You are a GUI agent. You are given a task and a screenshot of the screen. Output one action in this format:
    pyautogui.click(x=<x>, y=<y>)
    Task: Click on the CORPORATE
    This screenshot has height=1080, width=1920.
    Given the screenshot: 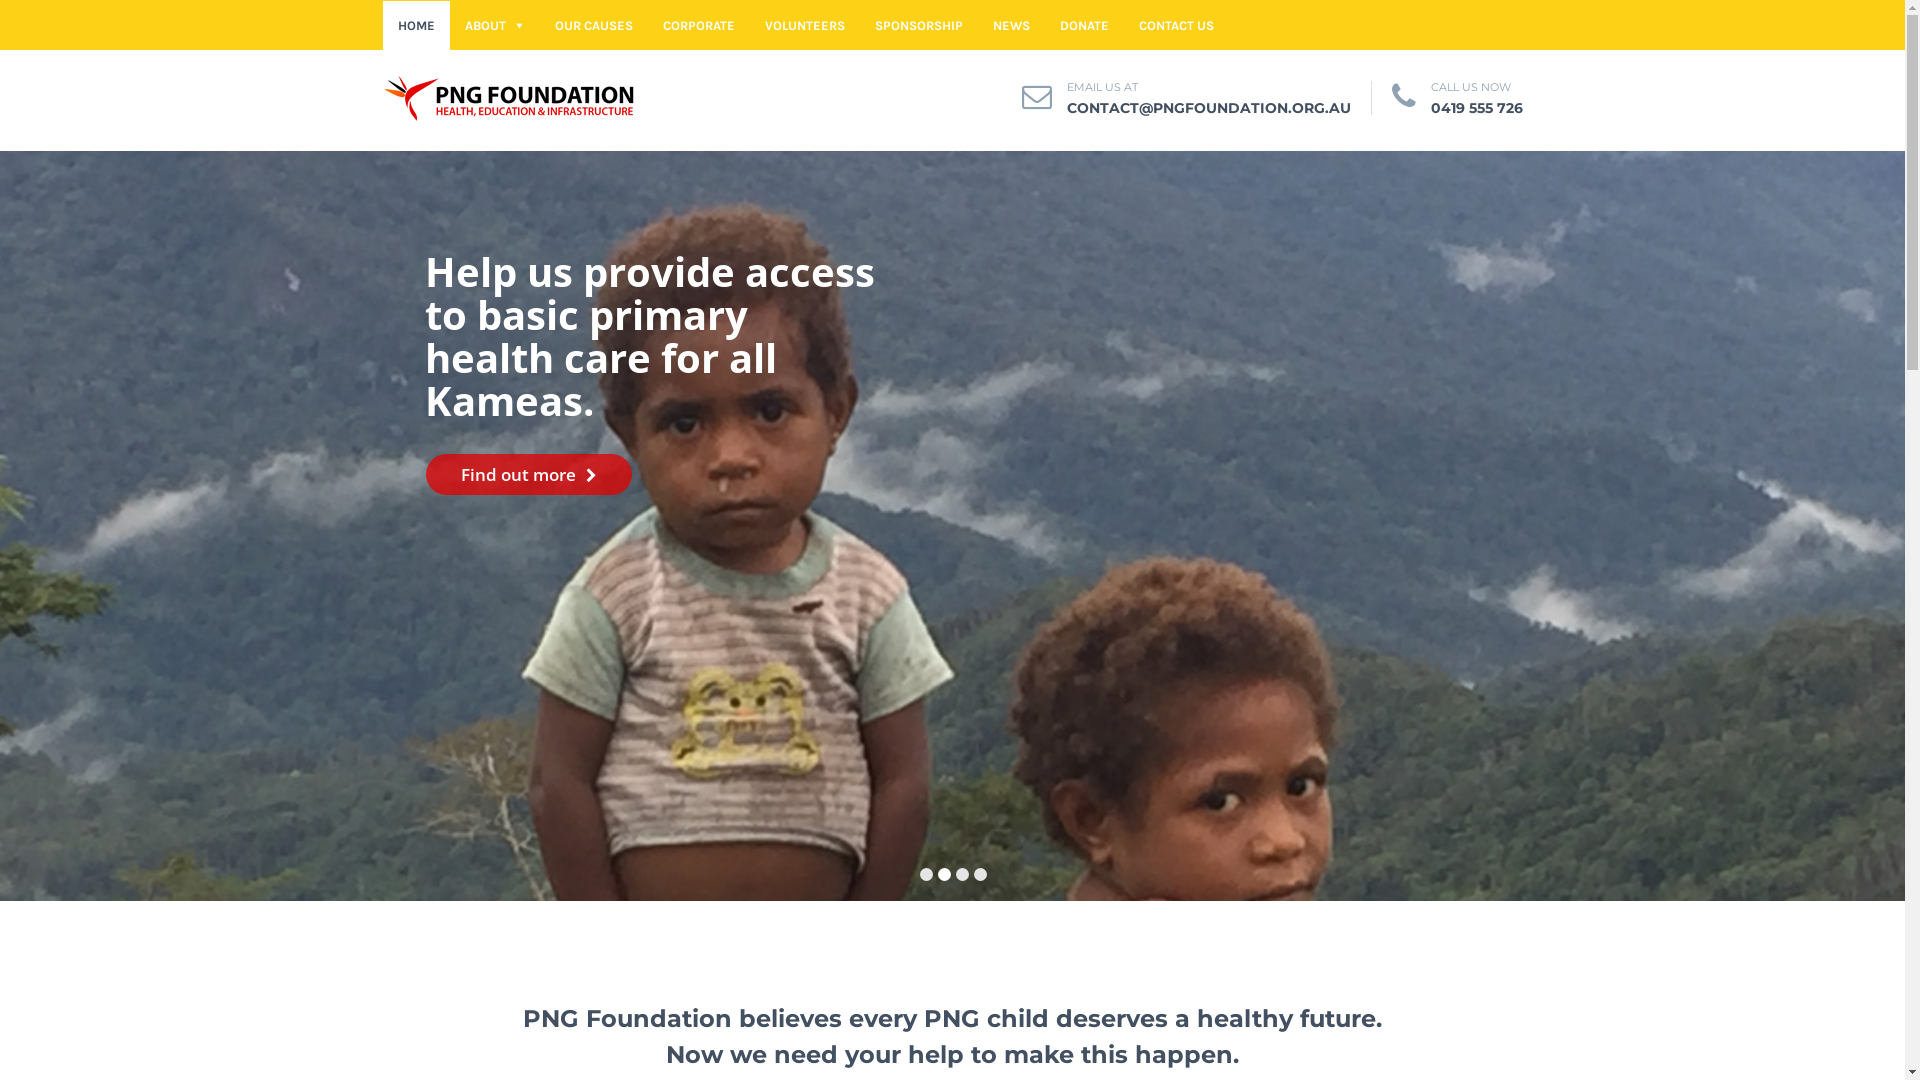 What is the action you would take?
    pyautogui.click(x=699, y=26)
    